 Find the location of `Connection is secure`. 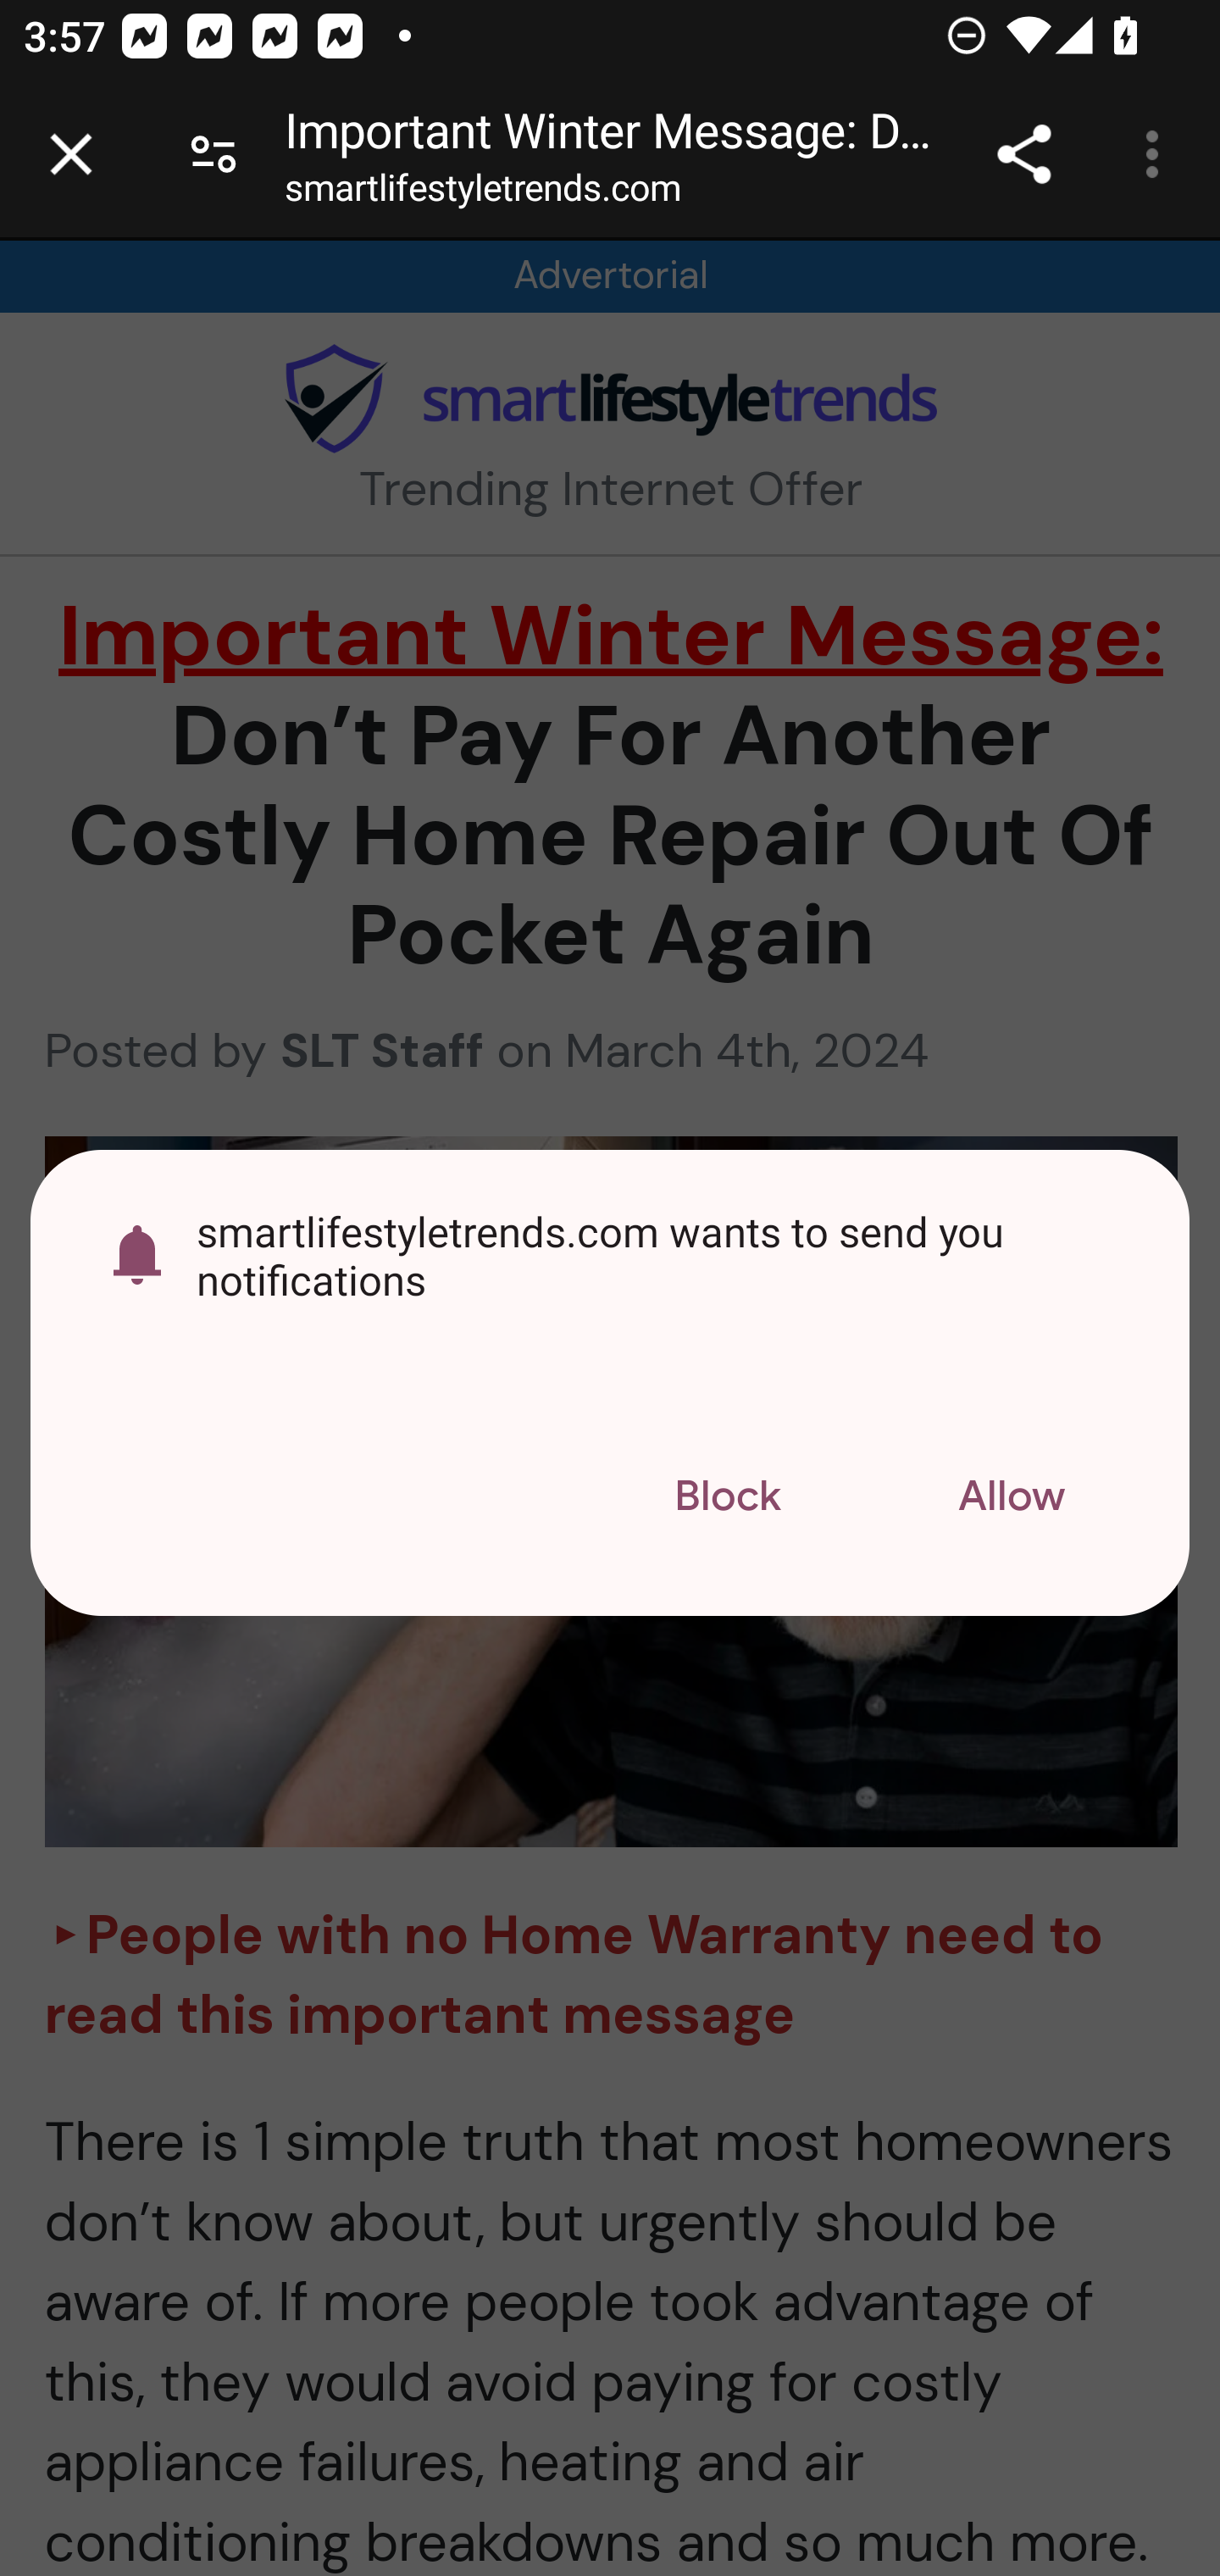

Connection is secure is located at coordinates (213, 154).